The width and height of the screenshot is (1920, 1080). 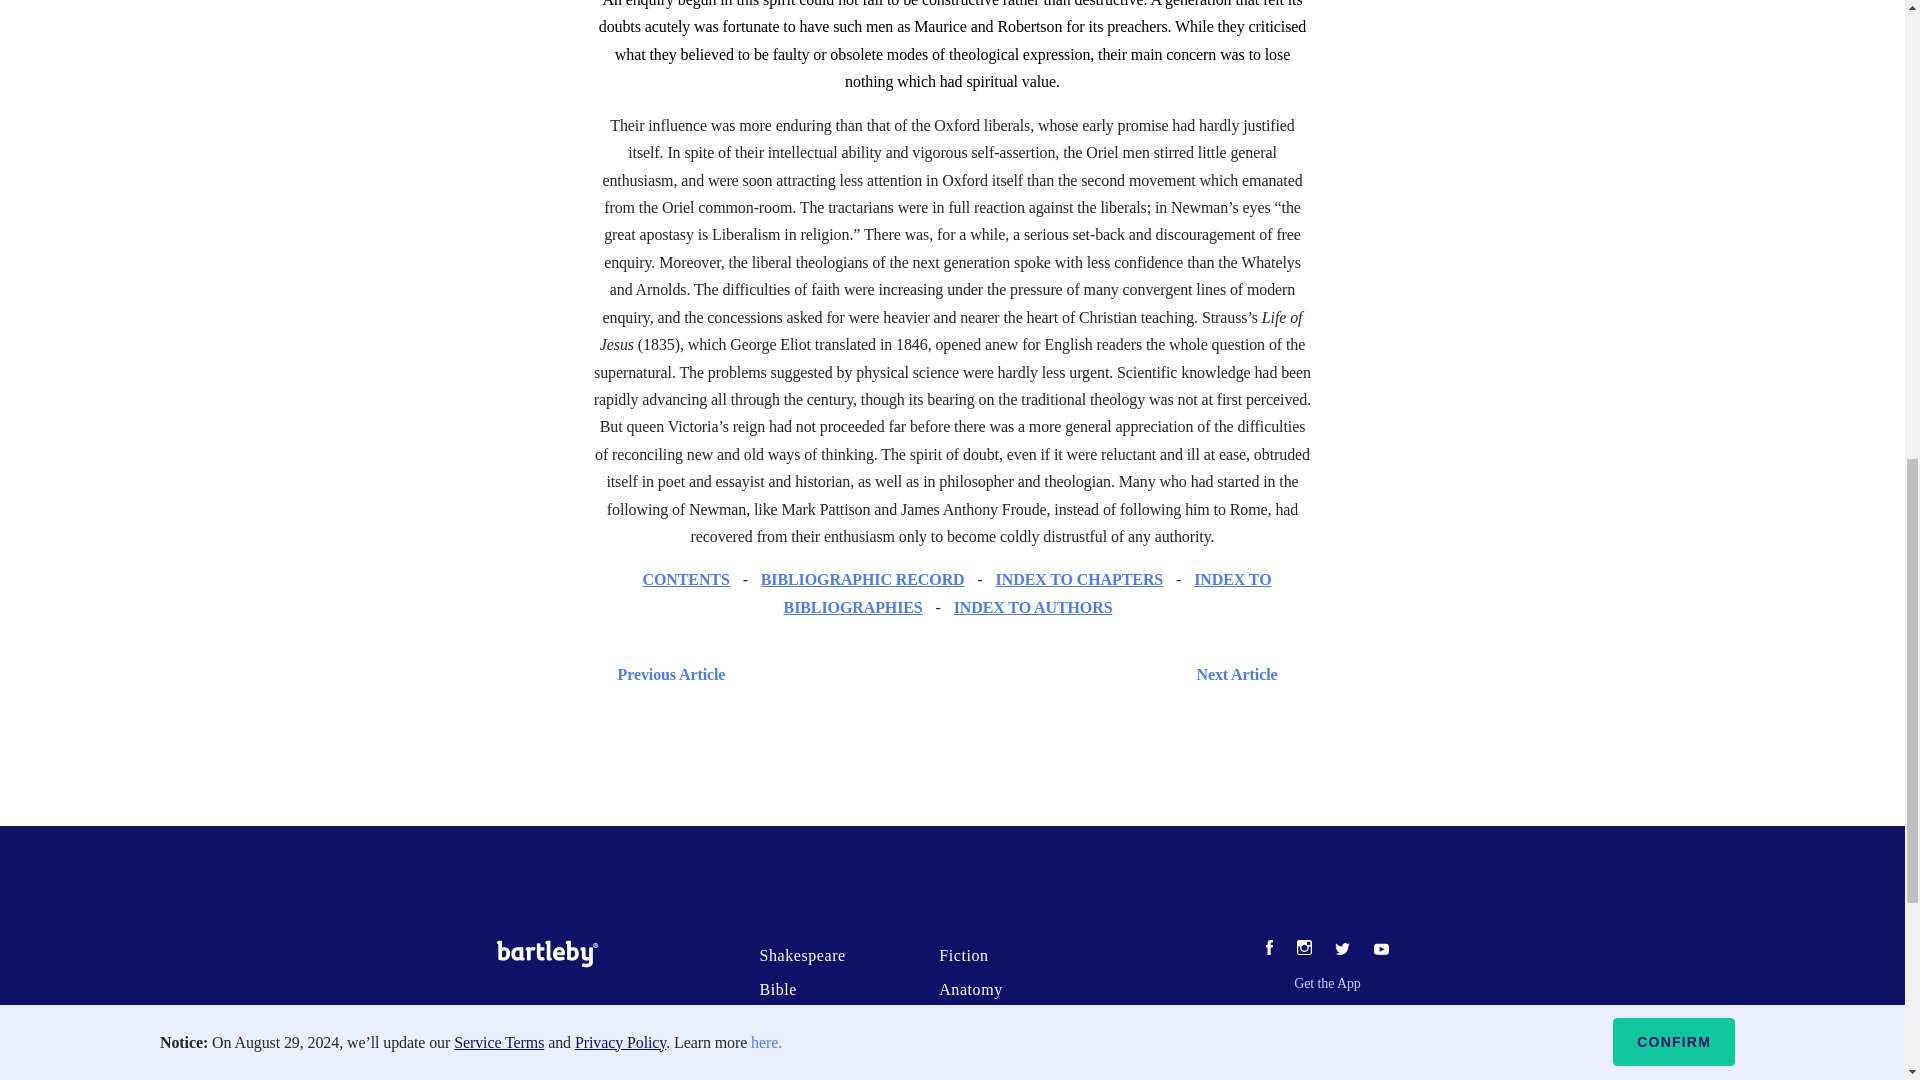 I want to click on Nonfiction, so click(x=796, y=1056).